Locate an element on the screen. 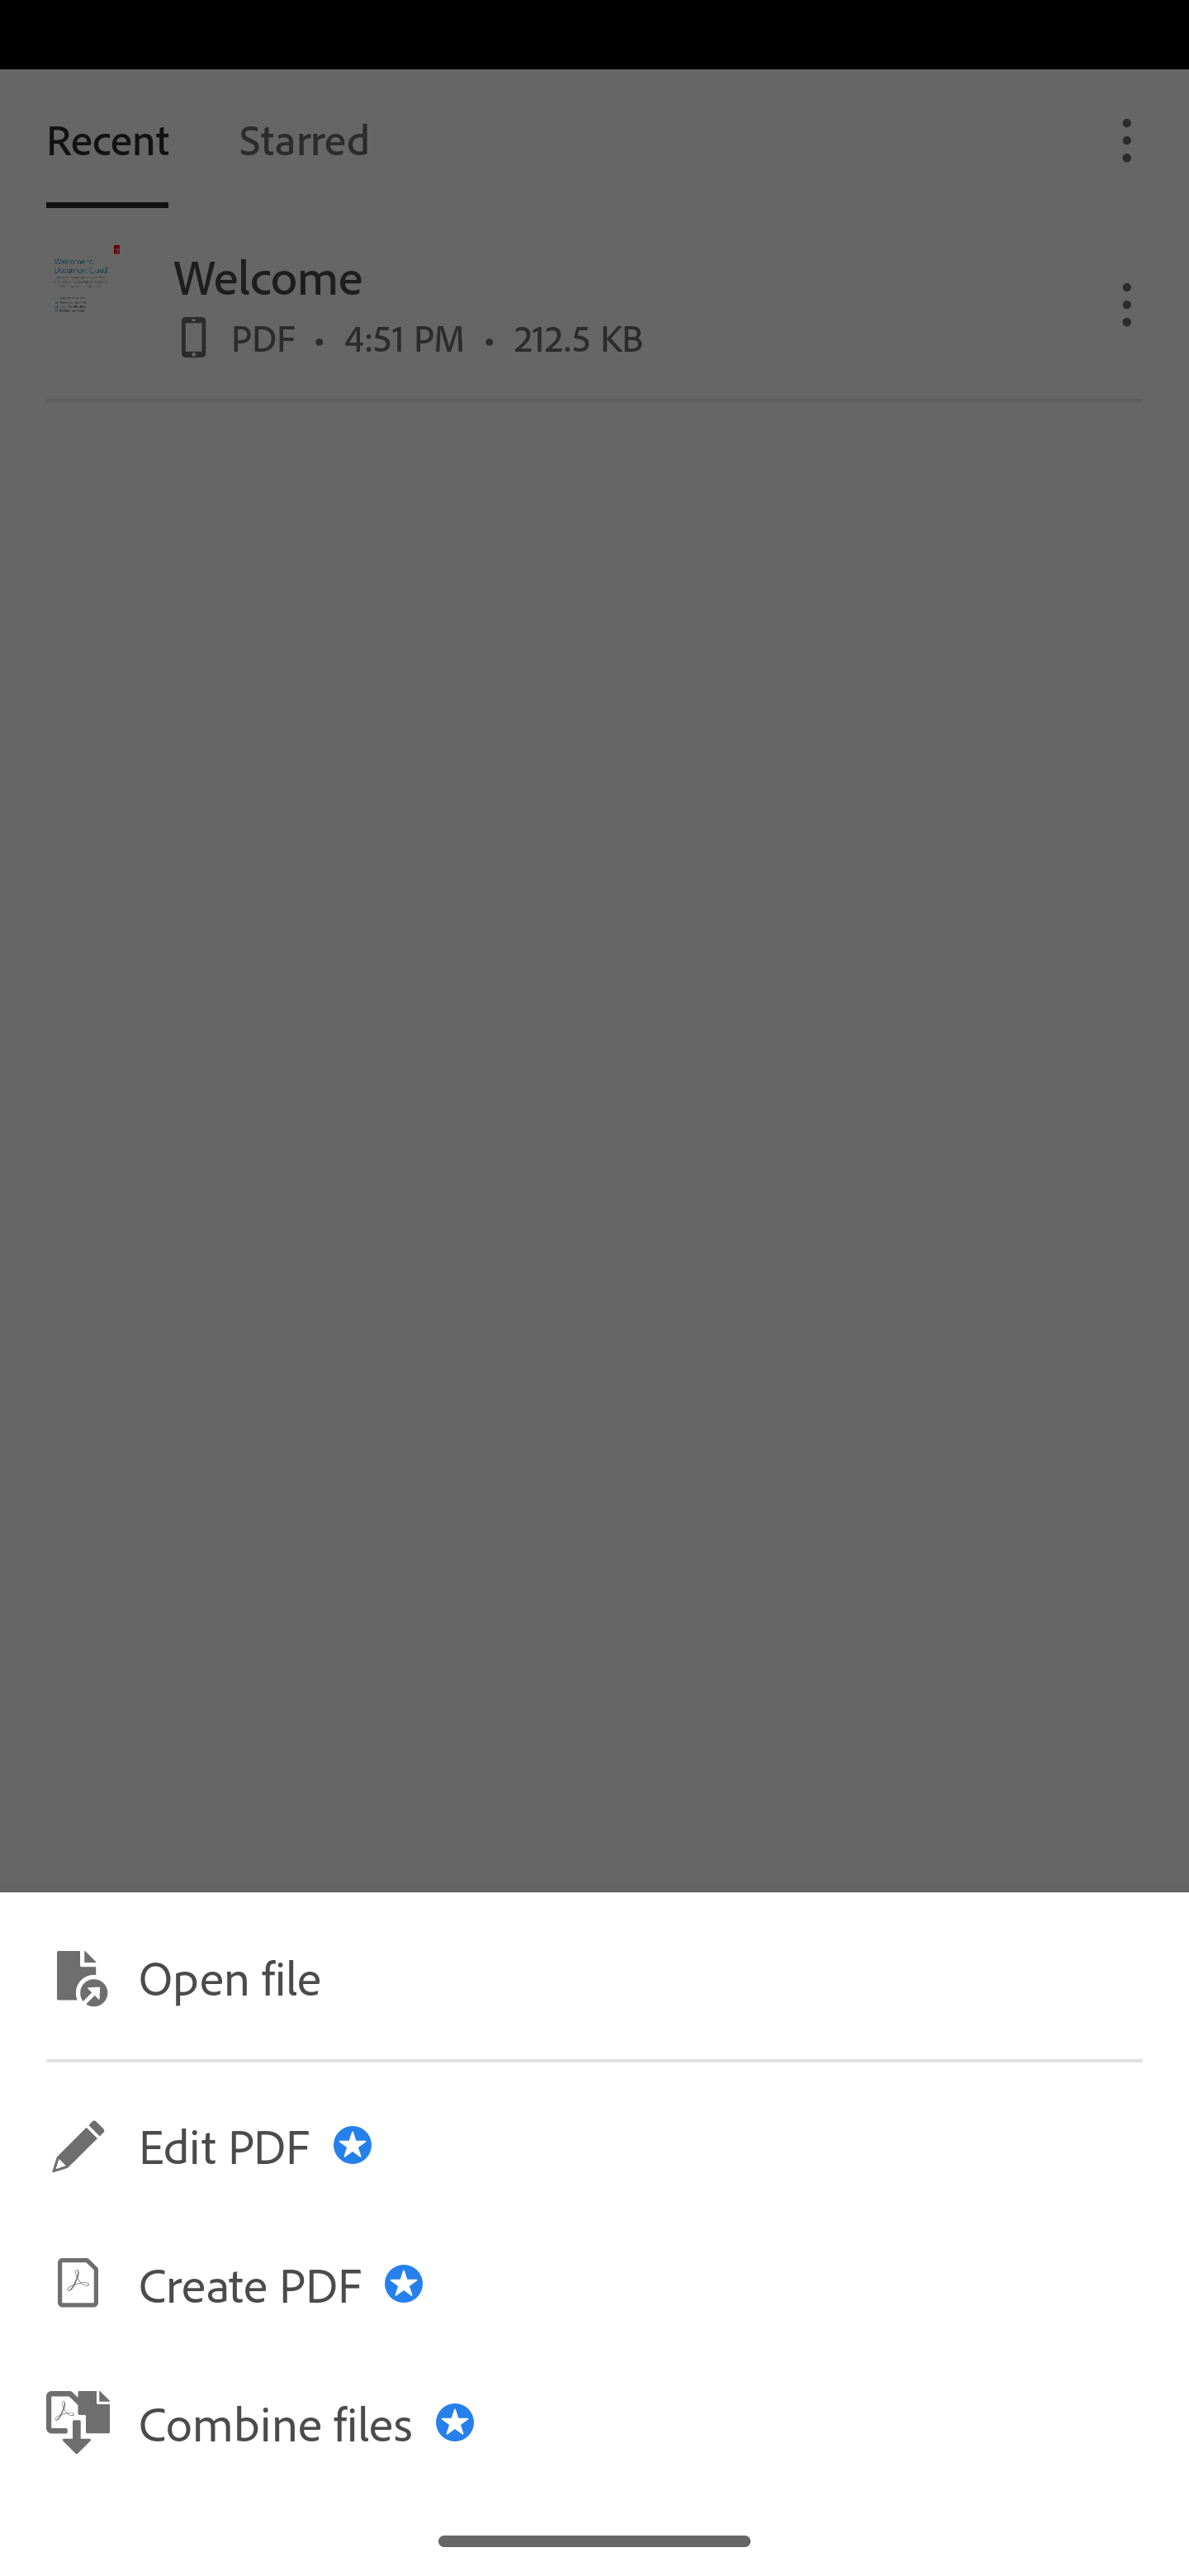 This screenshot has height=2576, width=1189. Open file is located at coordinates (594, 1975).